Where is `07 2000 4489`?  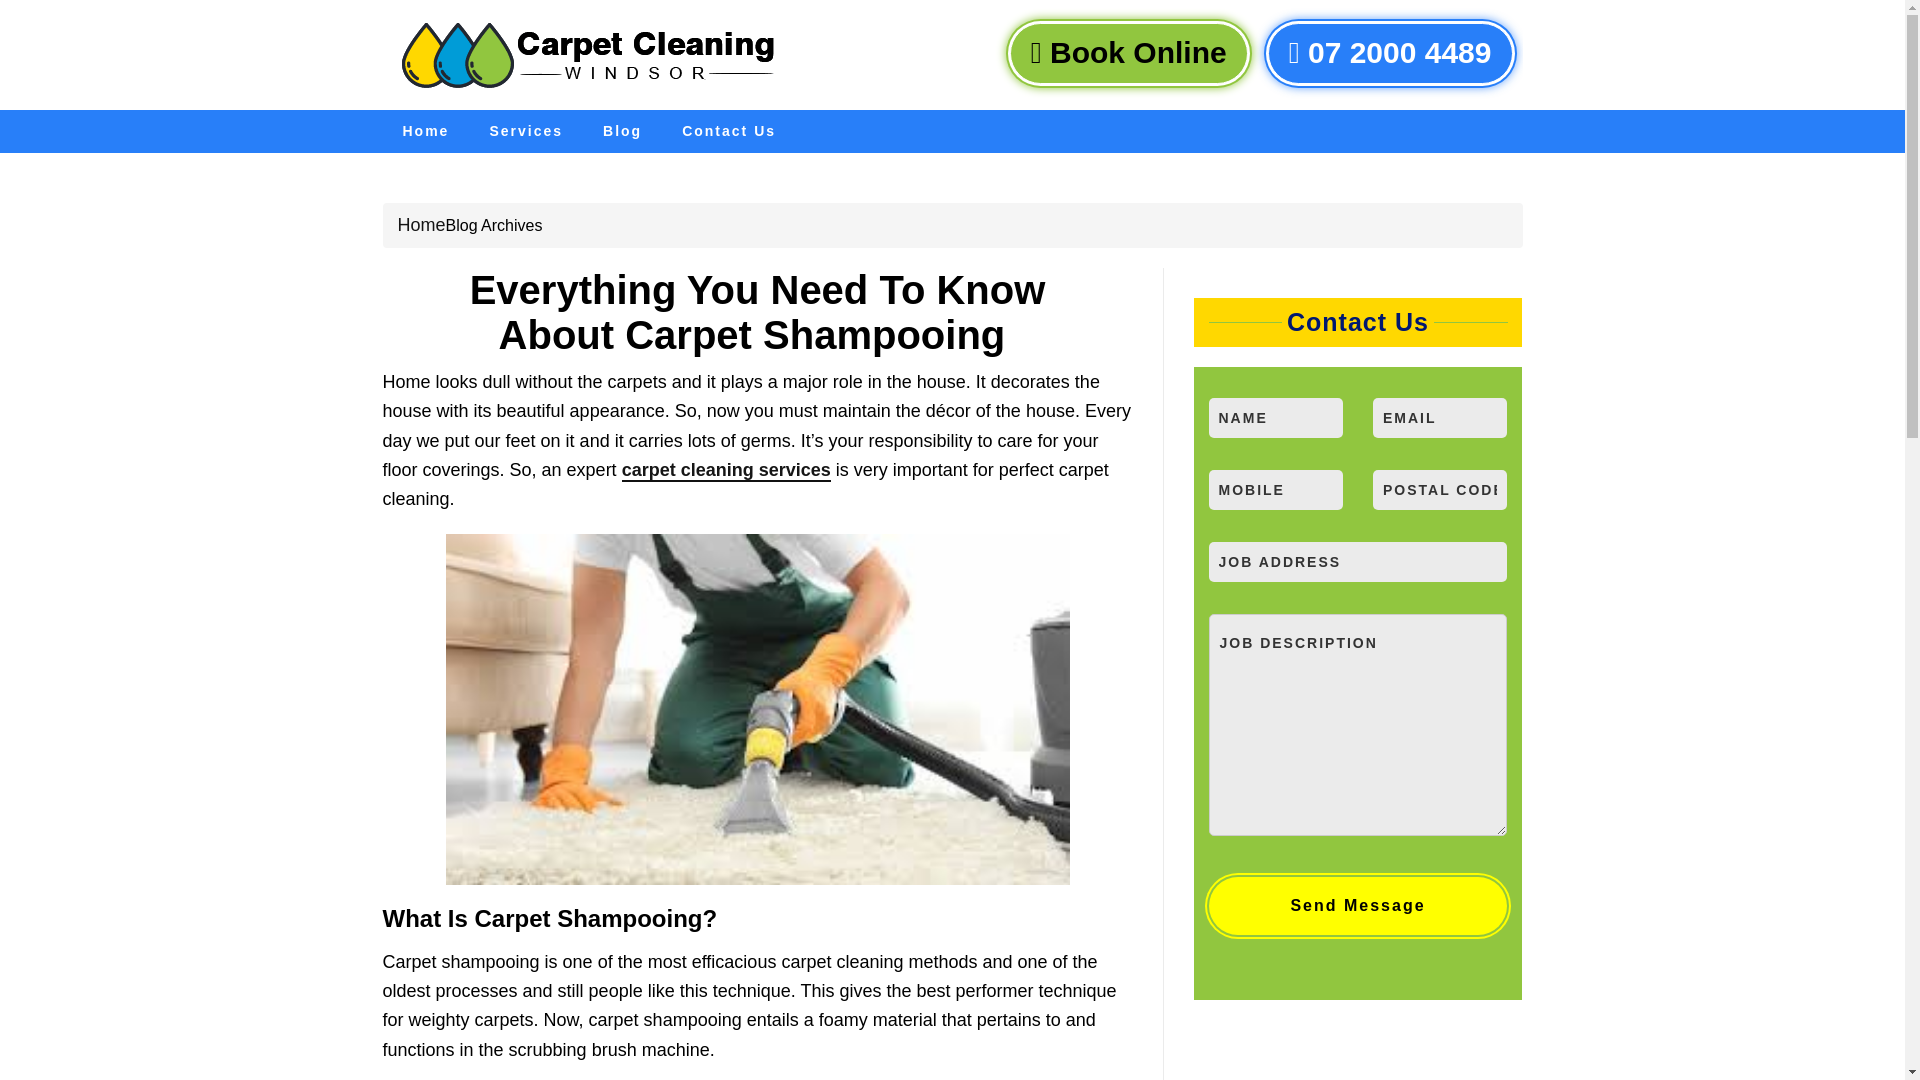
07 2000 4489 is located at coordinates (1390, 53).